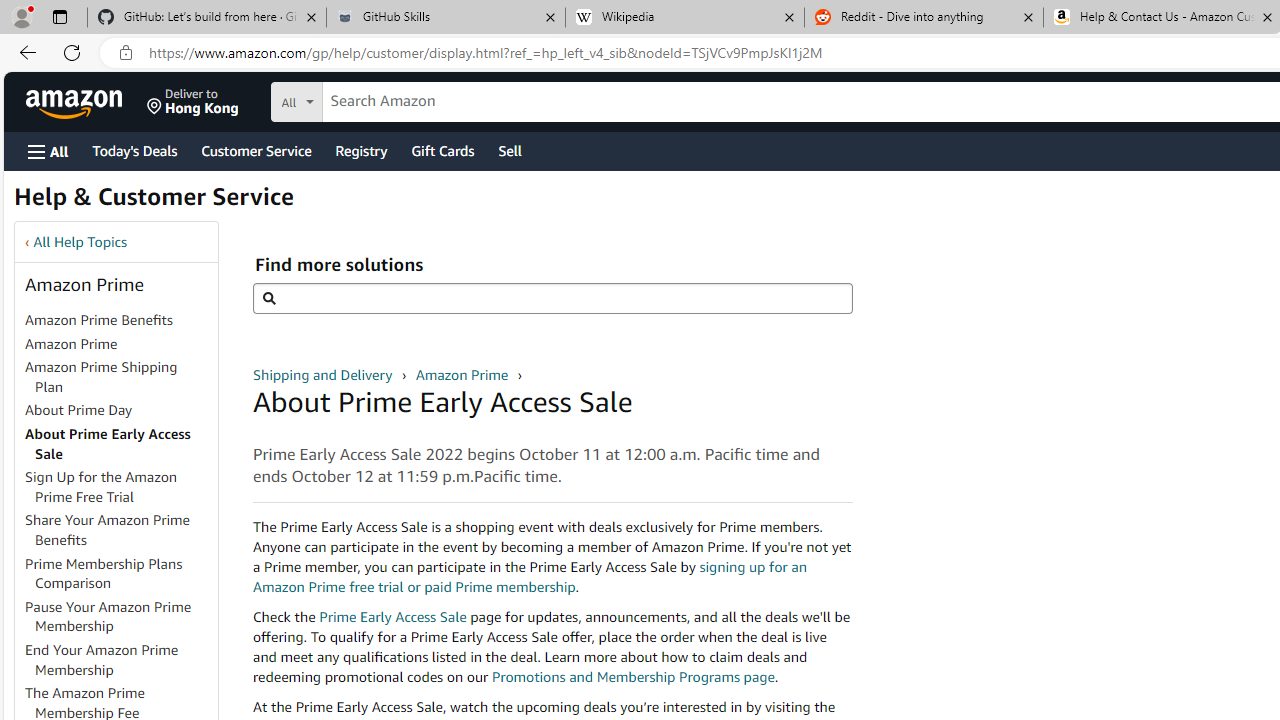 This screenshot has width=1280, height=720. I want to click on Prime Early Access Sale, so click(392, 616).